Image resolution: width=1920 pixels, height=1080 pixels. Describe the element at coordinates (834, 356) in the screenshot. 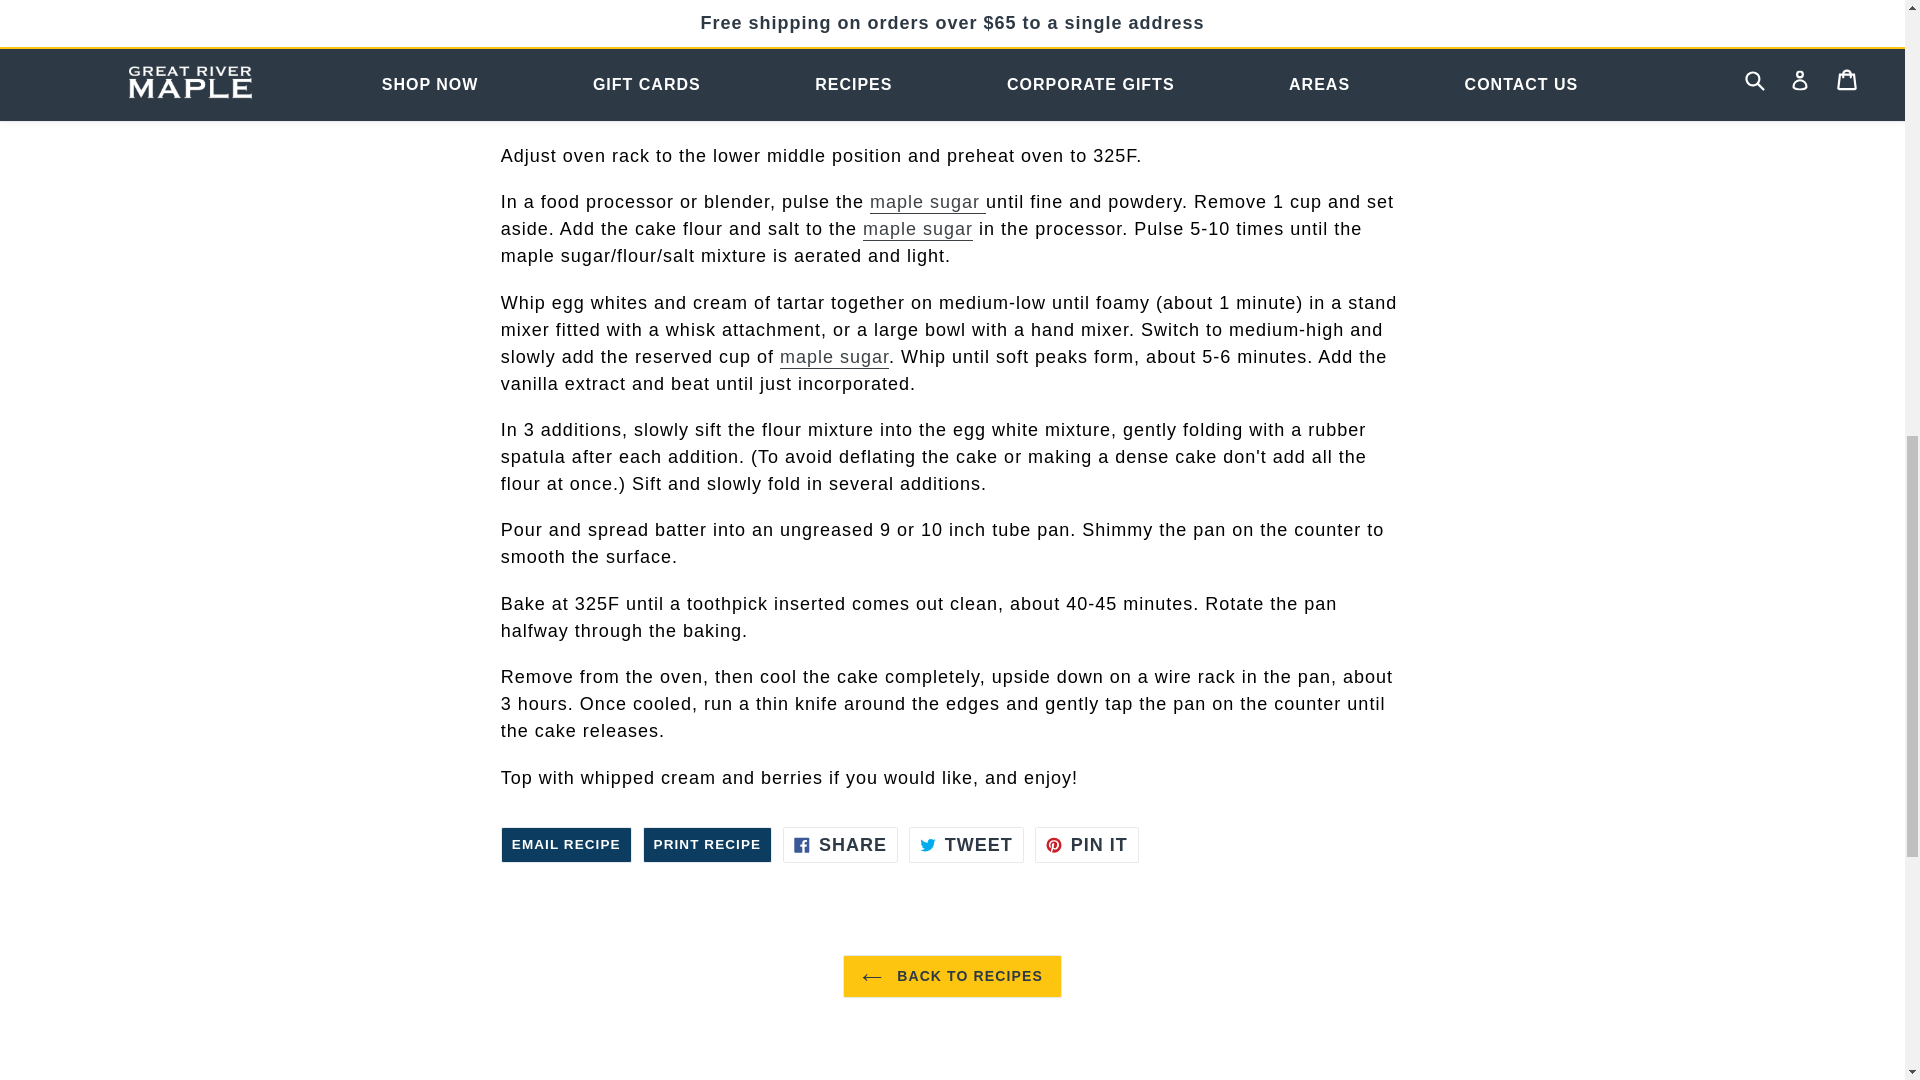

I see `Maple Sugar` at that location.